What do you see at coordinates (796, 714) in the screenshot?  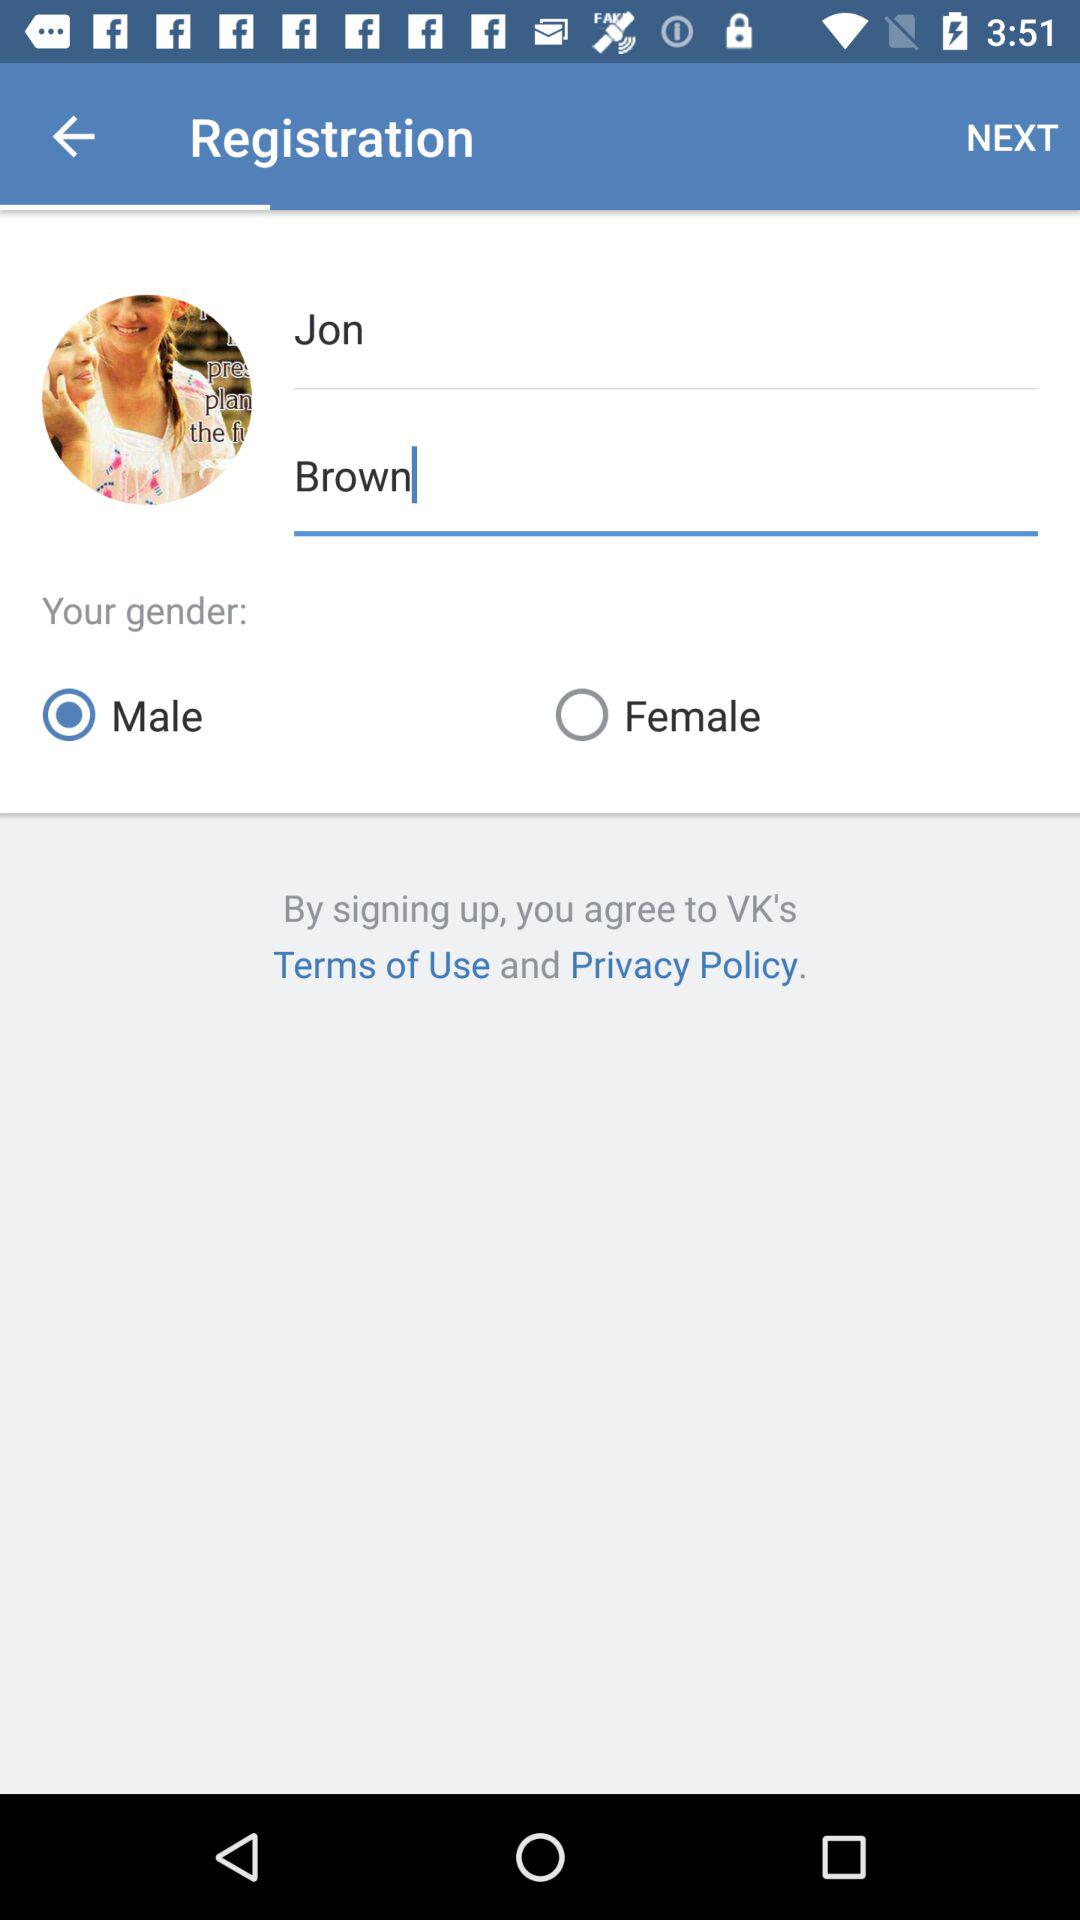 I see `turn on the female` at bounding box center [796, 714].